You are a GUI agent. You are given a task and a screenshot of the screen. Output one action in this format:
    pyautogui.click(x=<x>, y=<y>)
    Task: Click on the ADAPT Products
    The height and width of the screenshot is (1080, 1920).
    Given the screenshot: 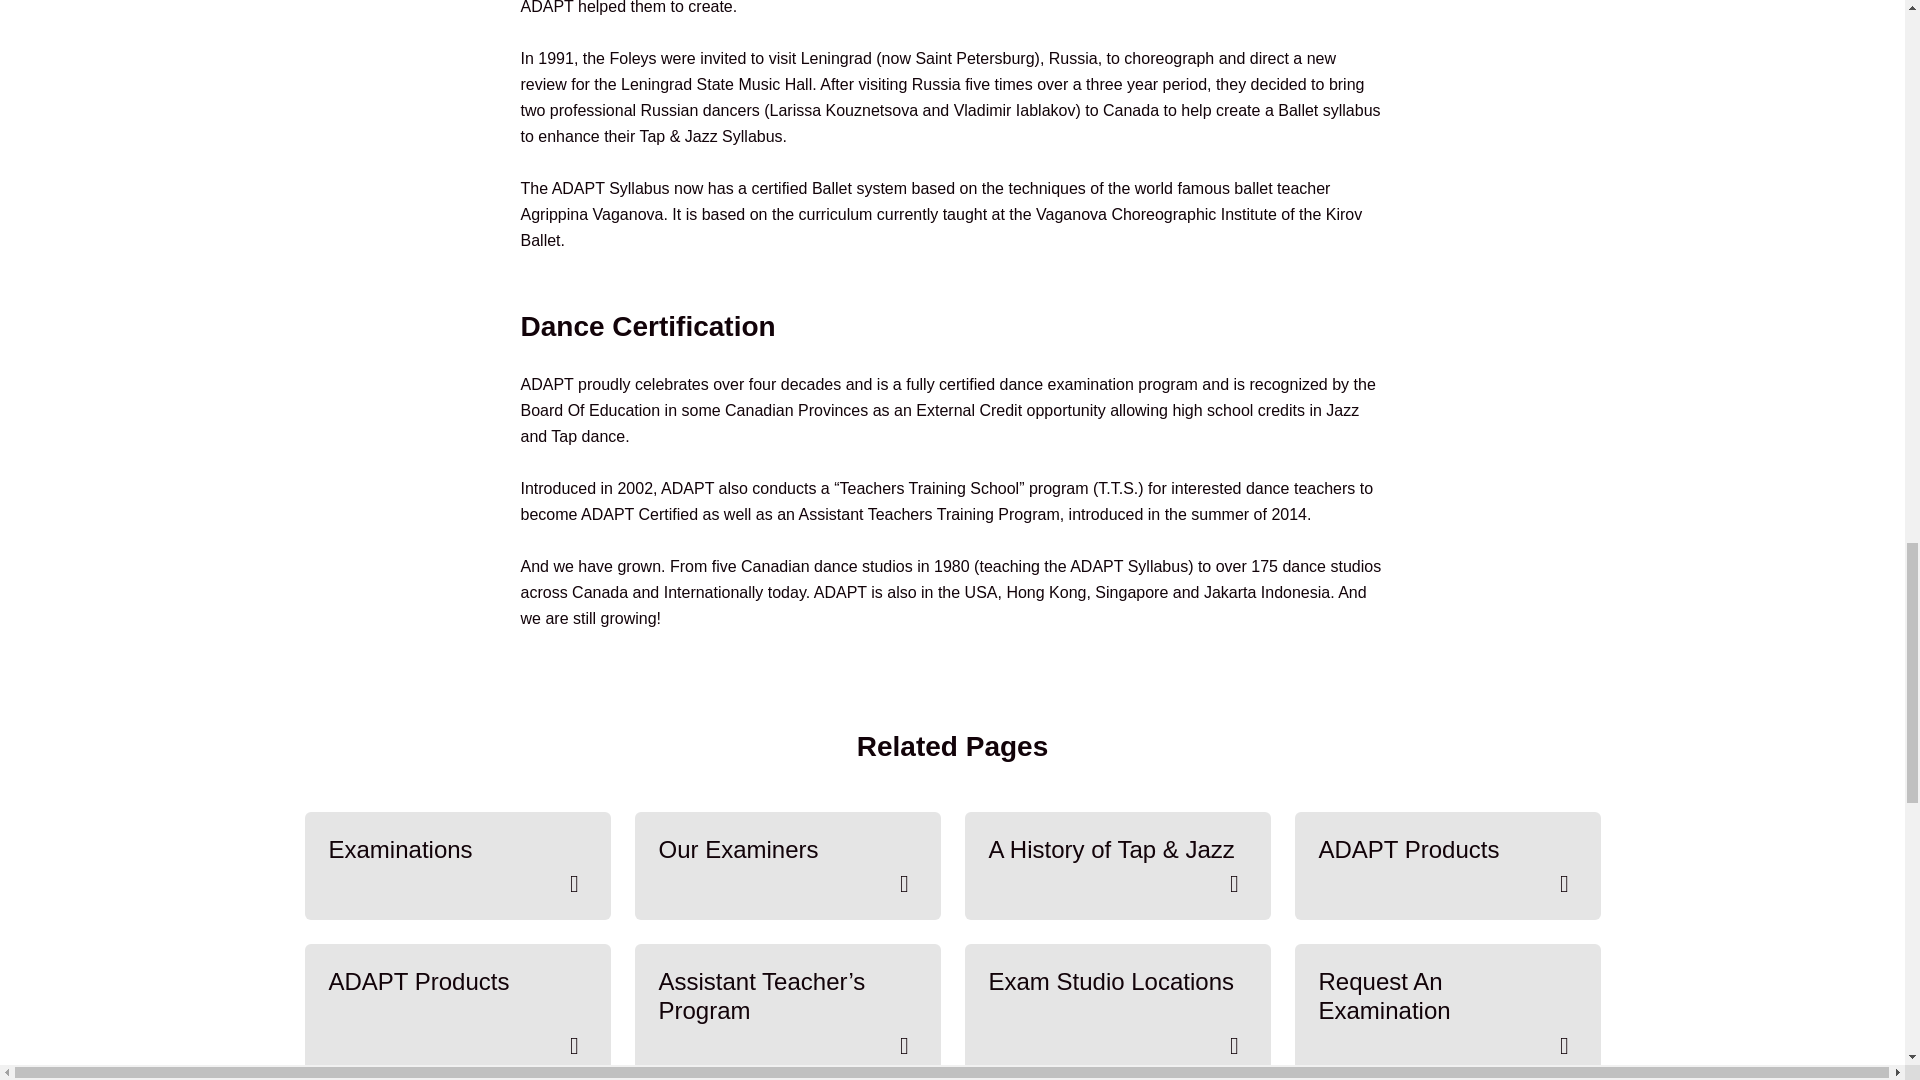 What is the action you would take?
    pyautogui.click(x=456, y=1012)
    